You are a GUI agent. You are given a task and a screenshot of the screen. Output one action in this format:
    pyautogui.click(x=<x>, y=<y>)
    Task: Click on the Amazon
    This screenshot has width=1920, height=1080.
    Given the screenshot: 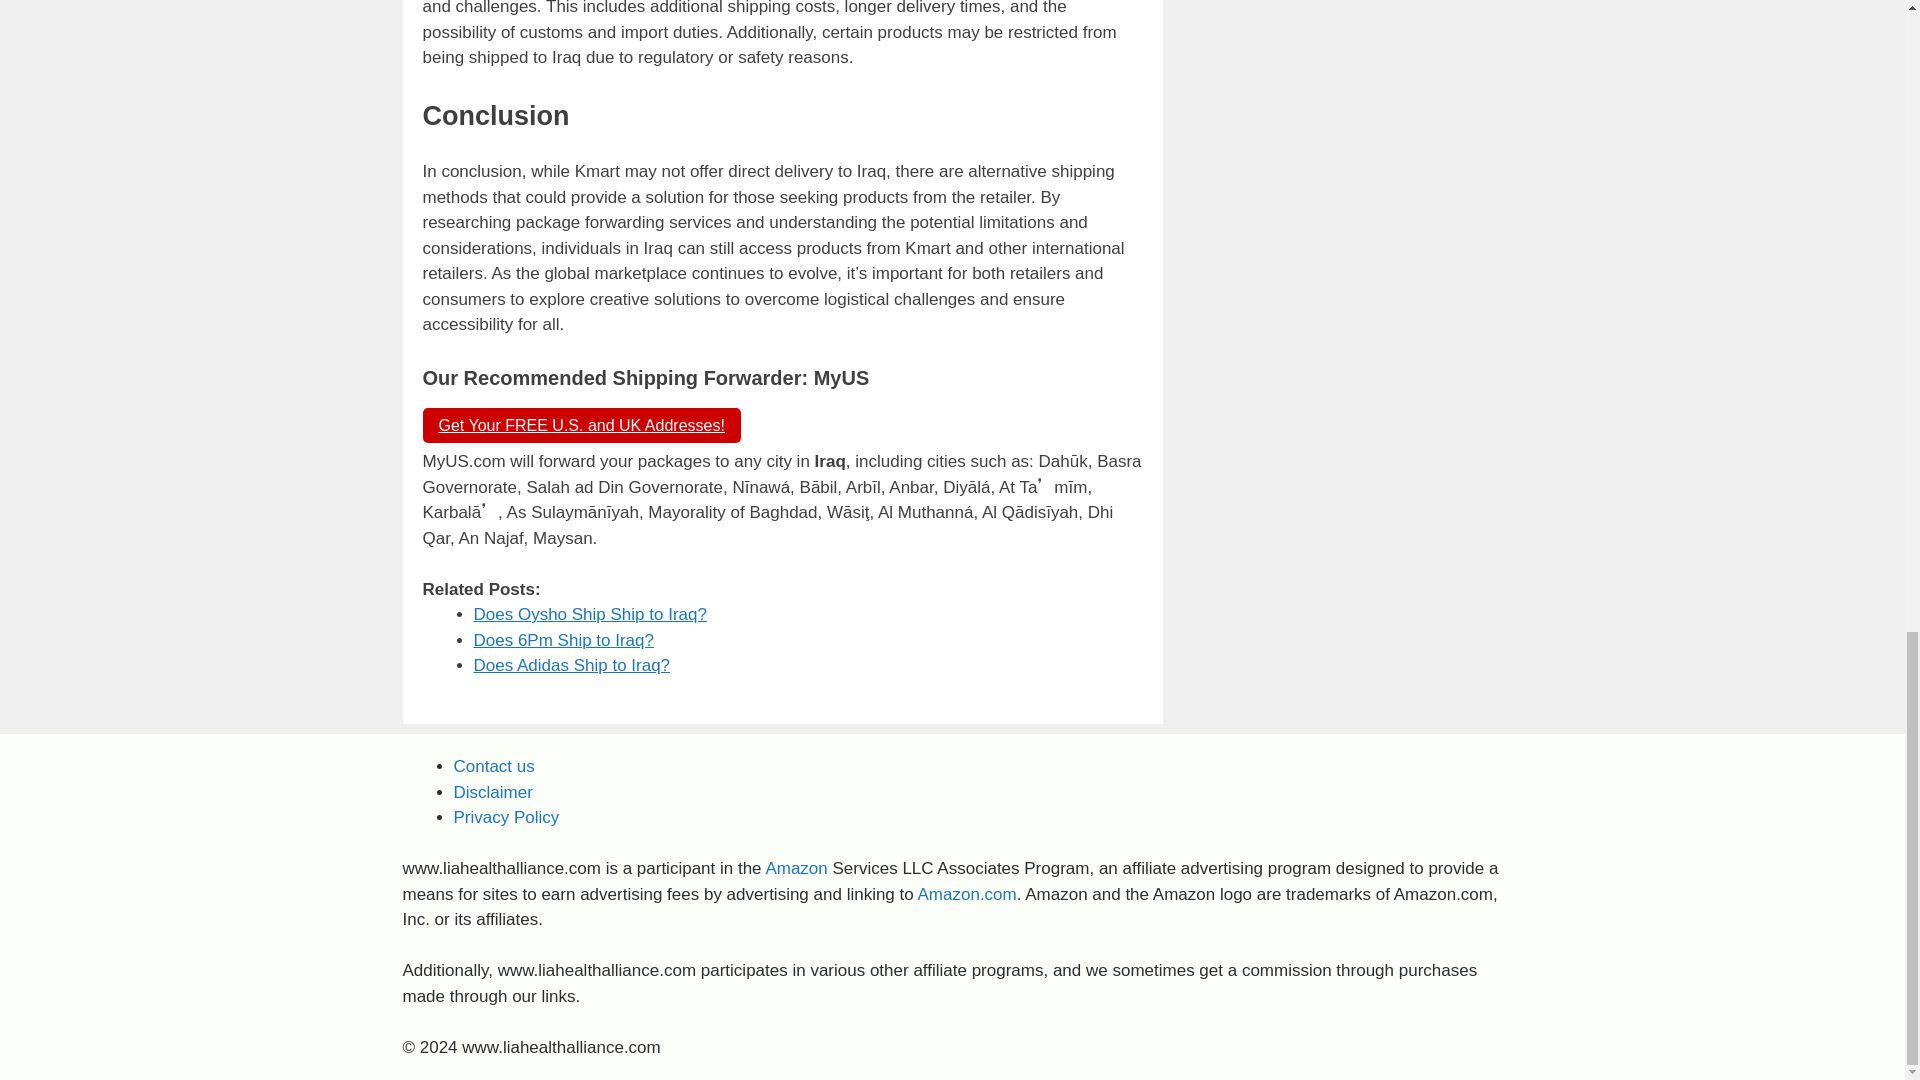 What is the action you would take?
    pyautogui.click(x=796, y=868)
    